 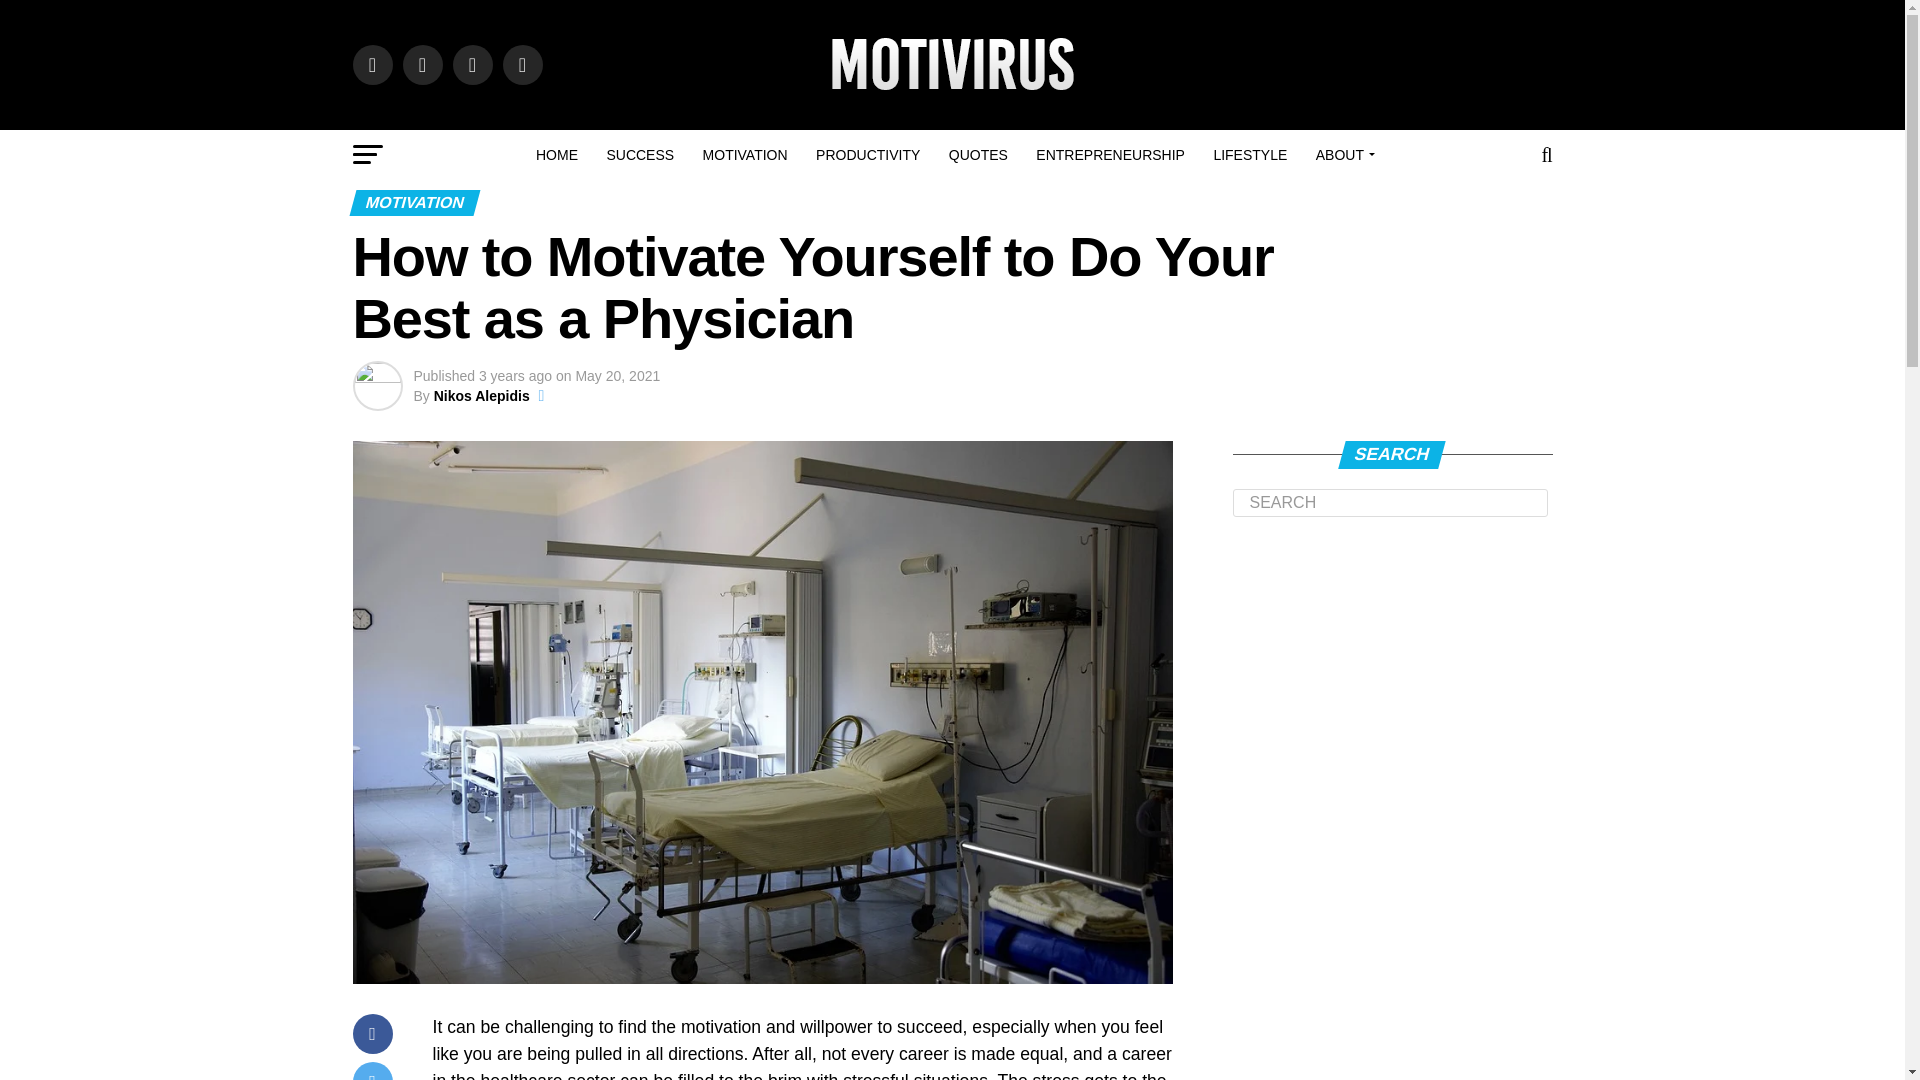 What do you see at coordinates (481, 395) in the screenshot?
I see `Nikos Alepidis` at bounding box center [481, 395].